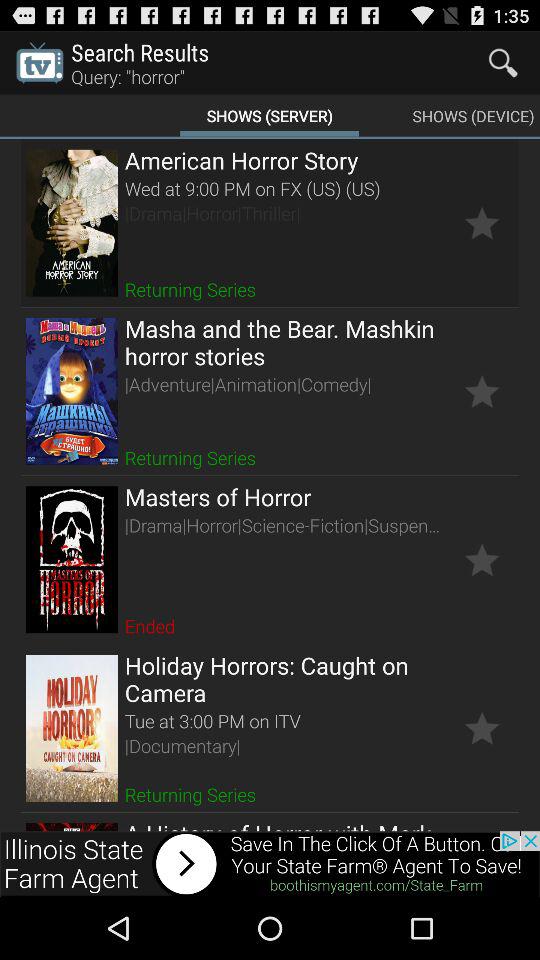 This screenshot has height=960, width=540. Describe the element at coordinates (482, 391) in the screenshot. I see `add to favorite` at that location.